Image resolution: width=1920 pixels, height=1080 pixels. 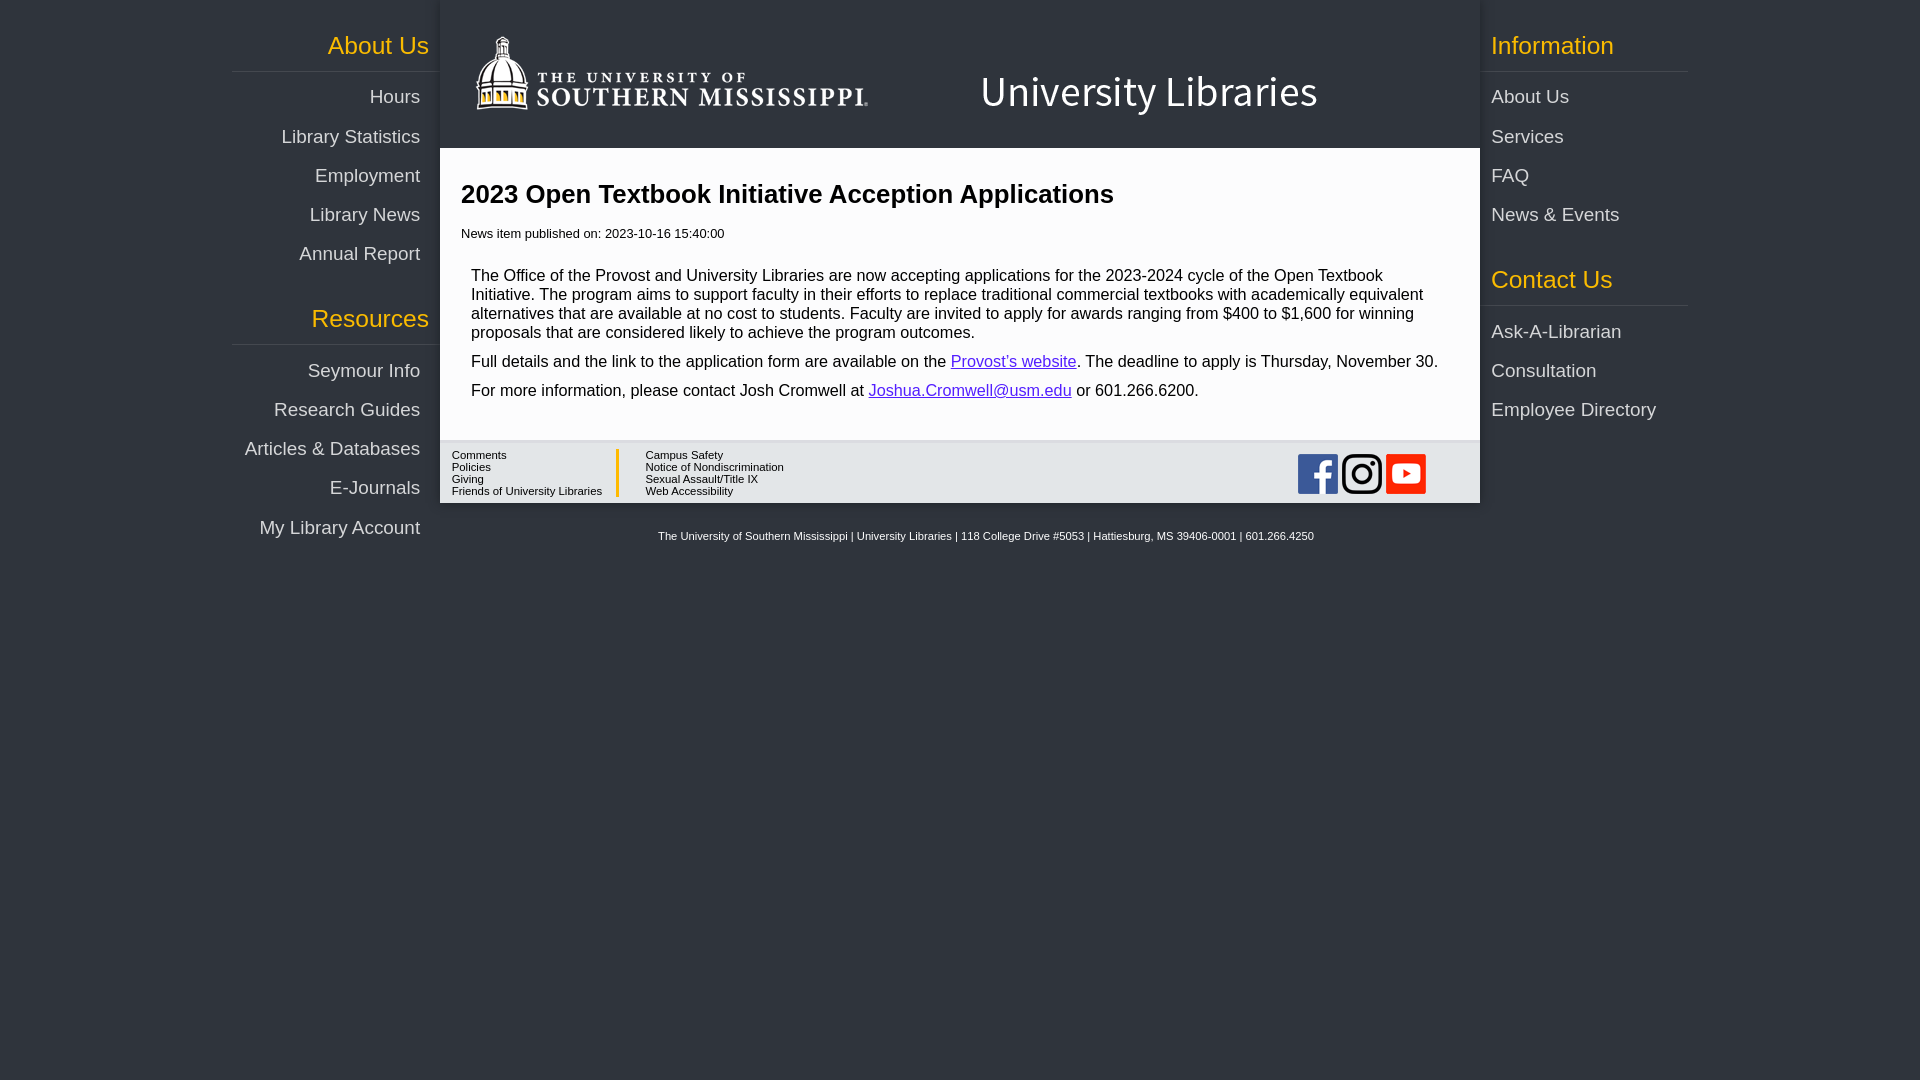 I want to click on Services, so click(x=1565, y=136).